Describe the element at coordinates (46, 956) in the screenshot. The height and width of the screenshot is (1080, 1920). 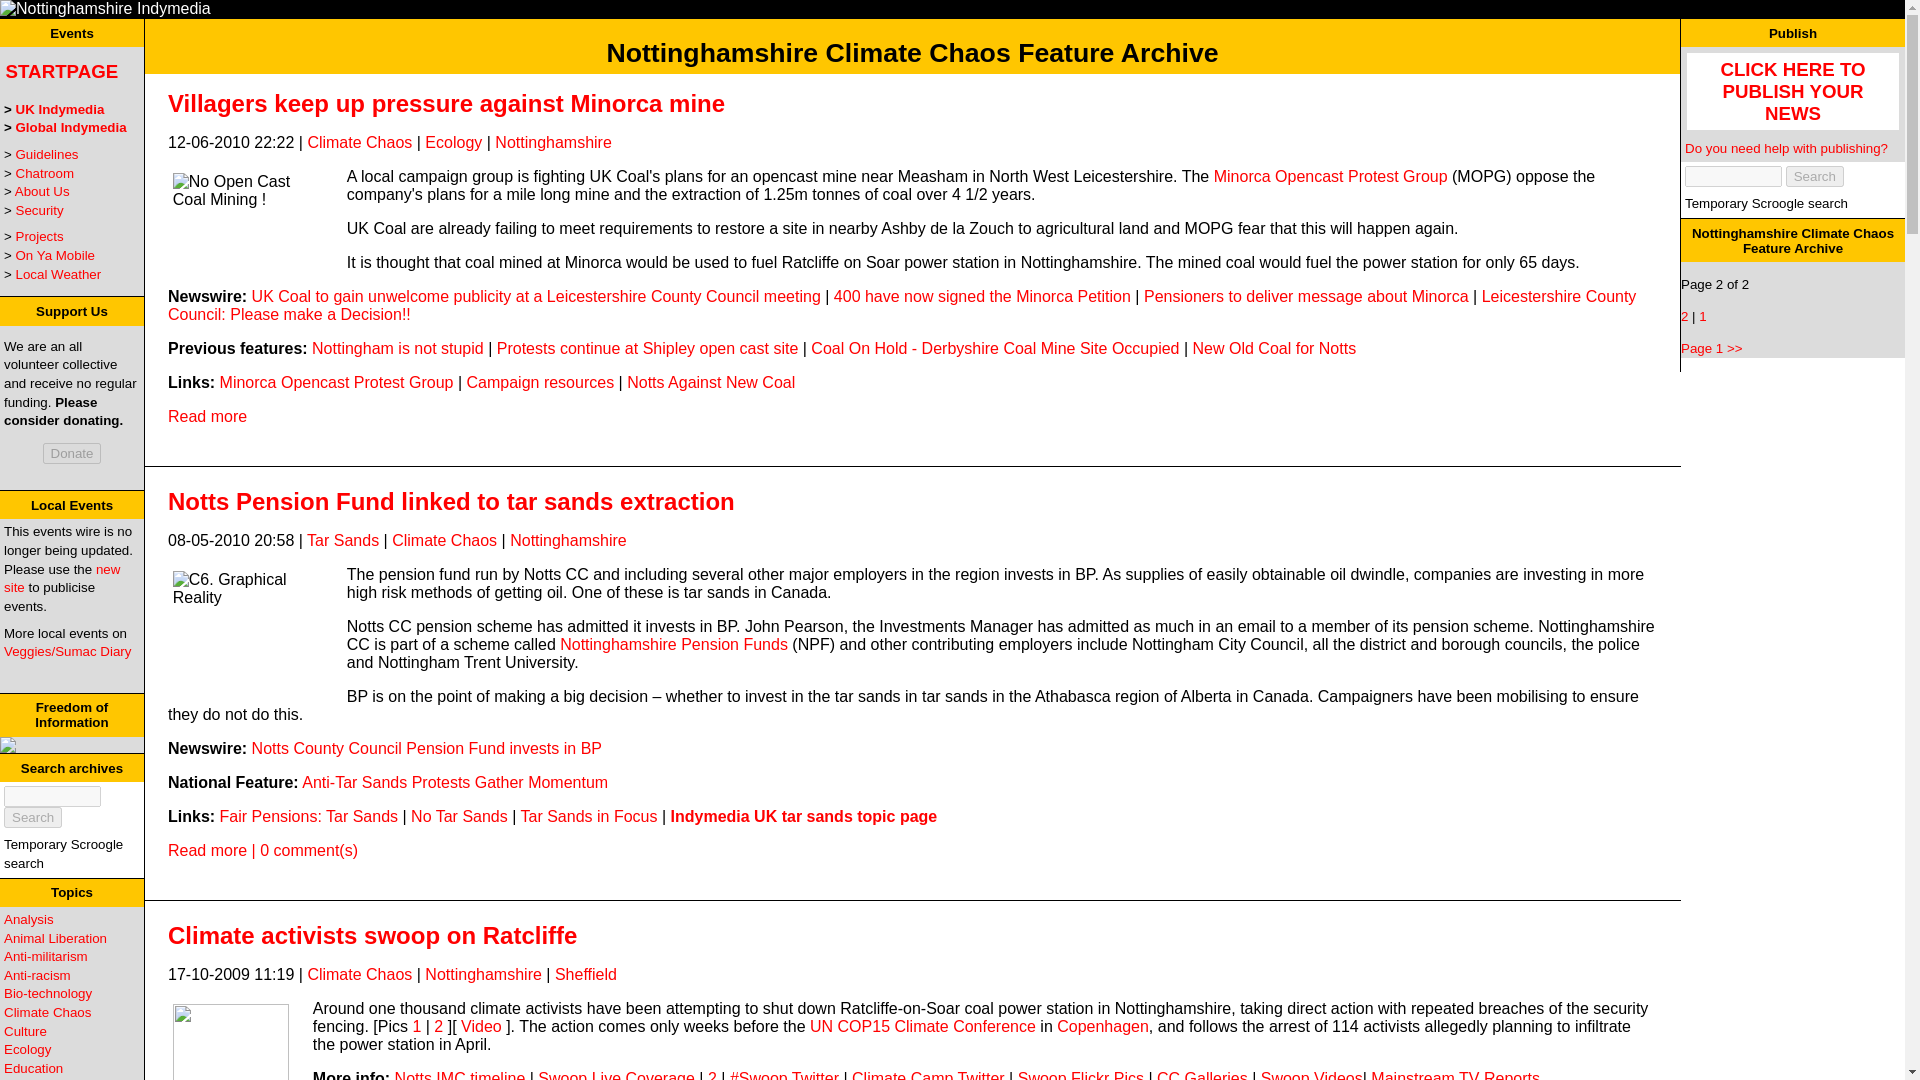
I see `Peace and anti-war news.` at that location.